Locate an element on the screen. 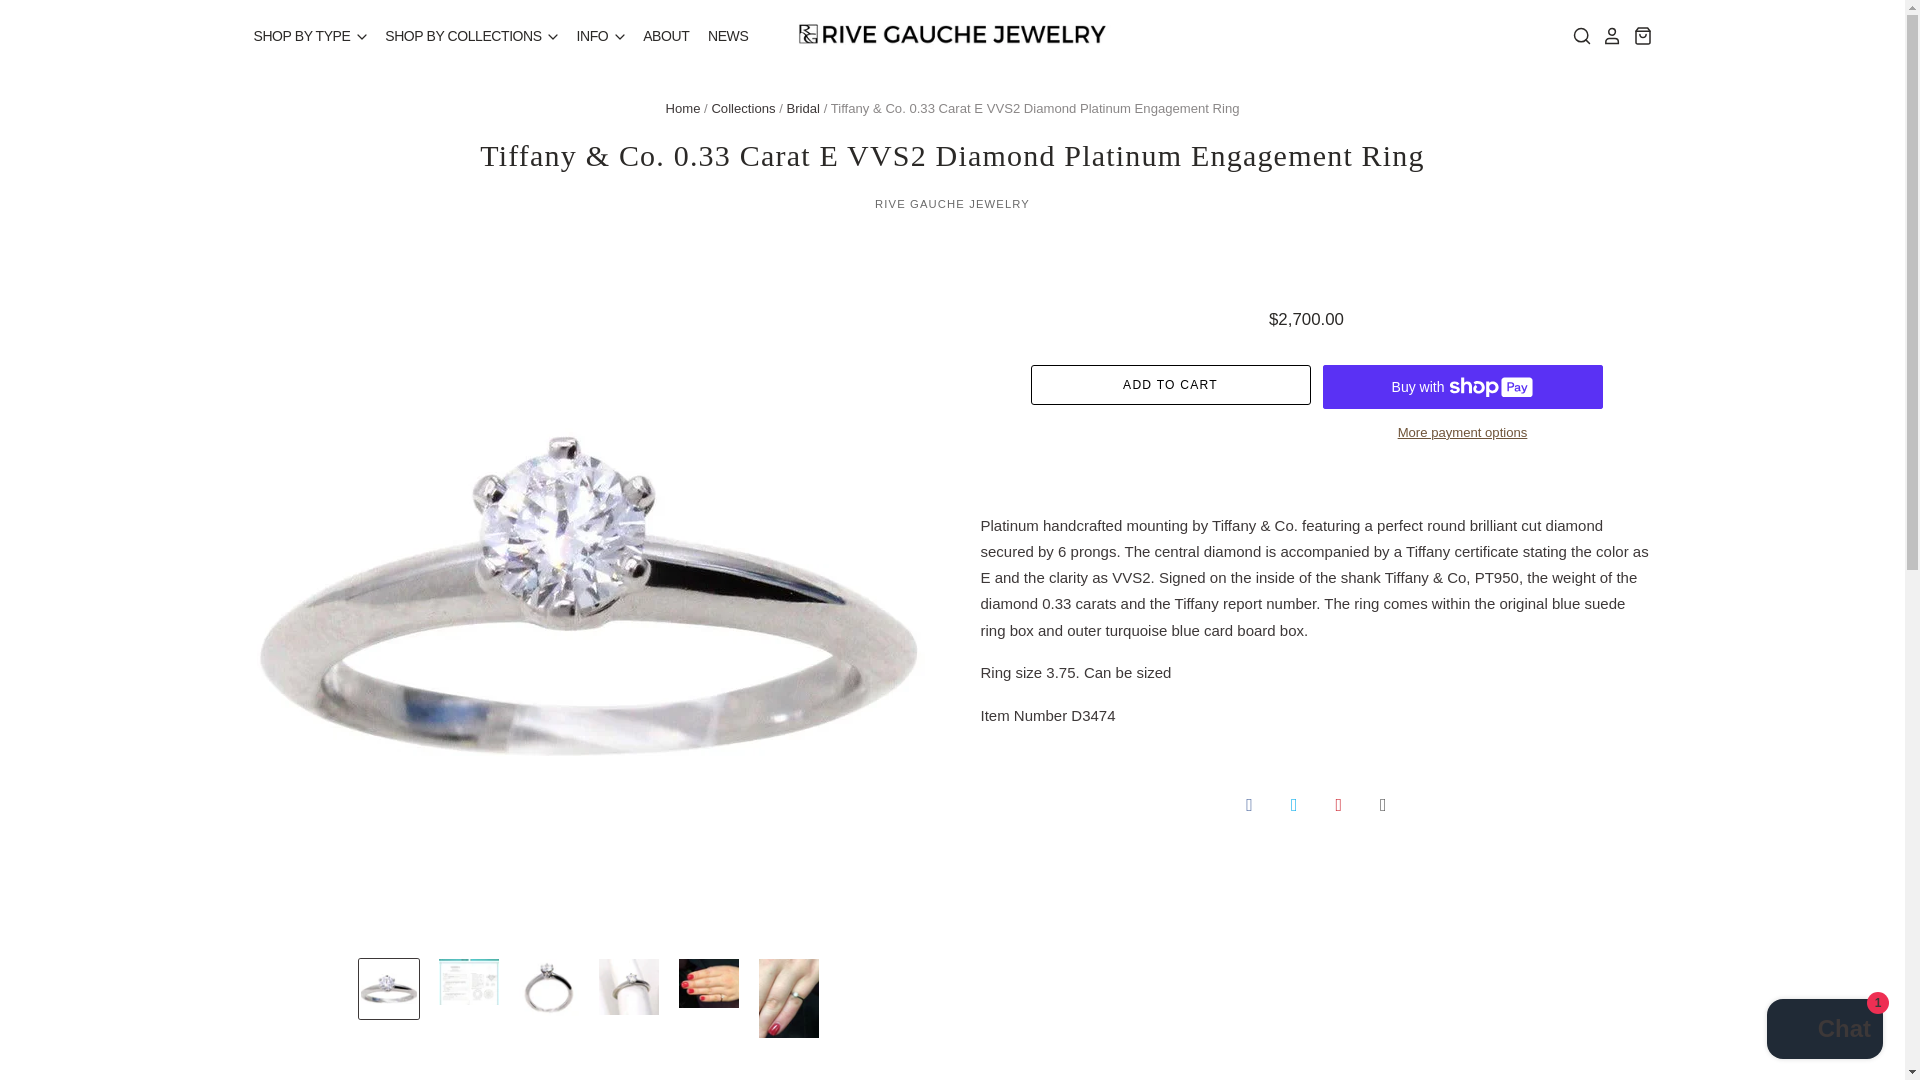  SHOP BY TYPE is located at coordinates (310, 36).